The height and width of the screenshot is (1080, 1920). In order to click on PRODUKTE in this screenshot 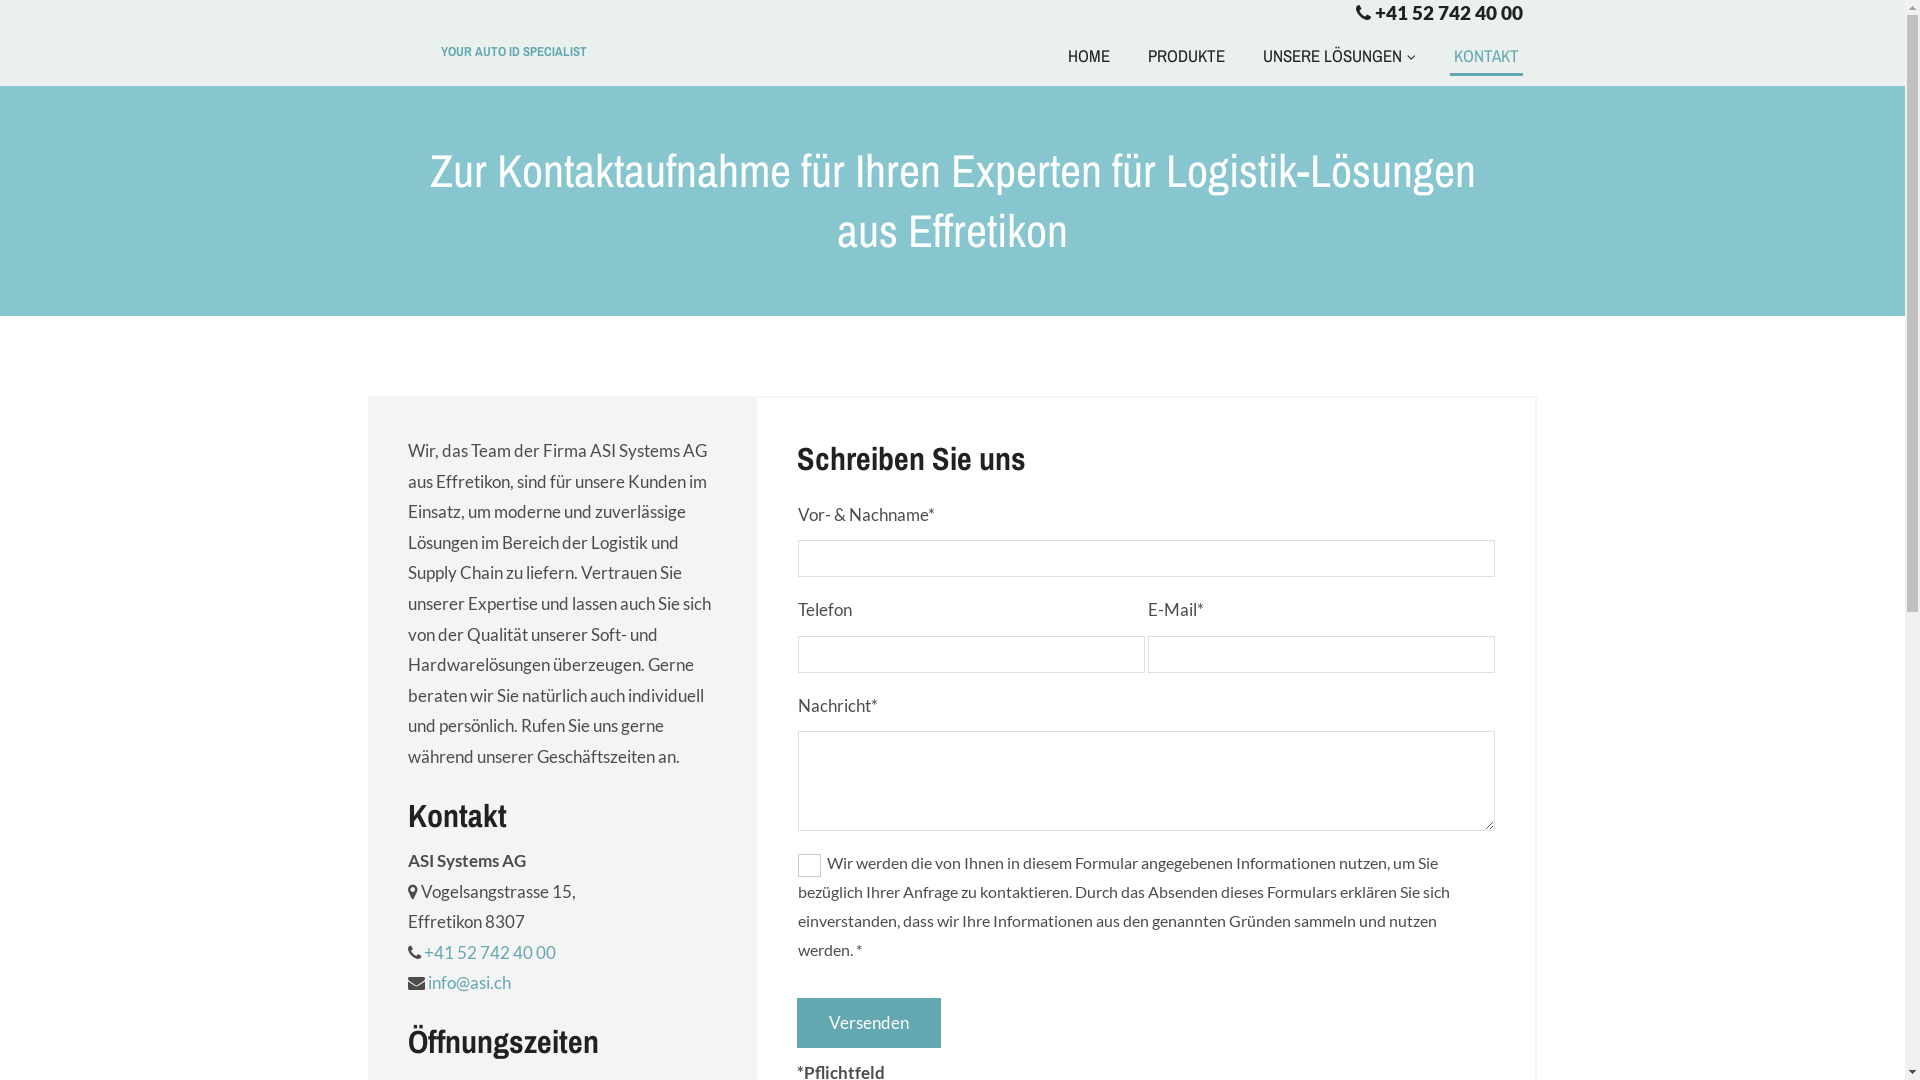, I will do `click(1186, 59)`.